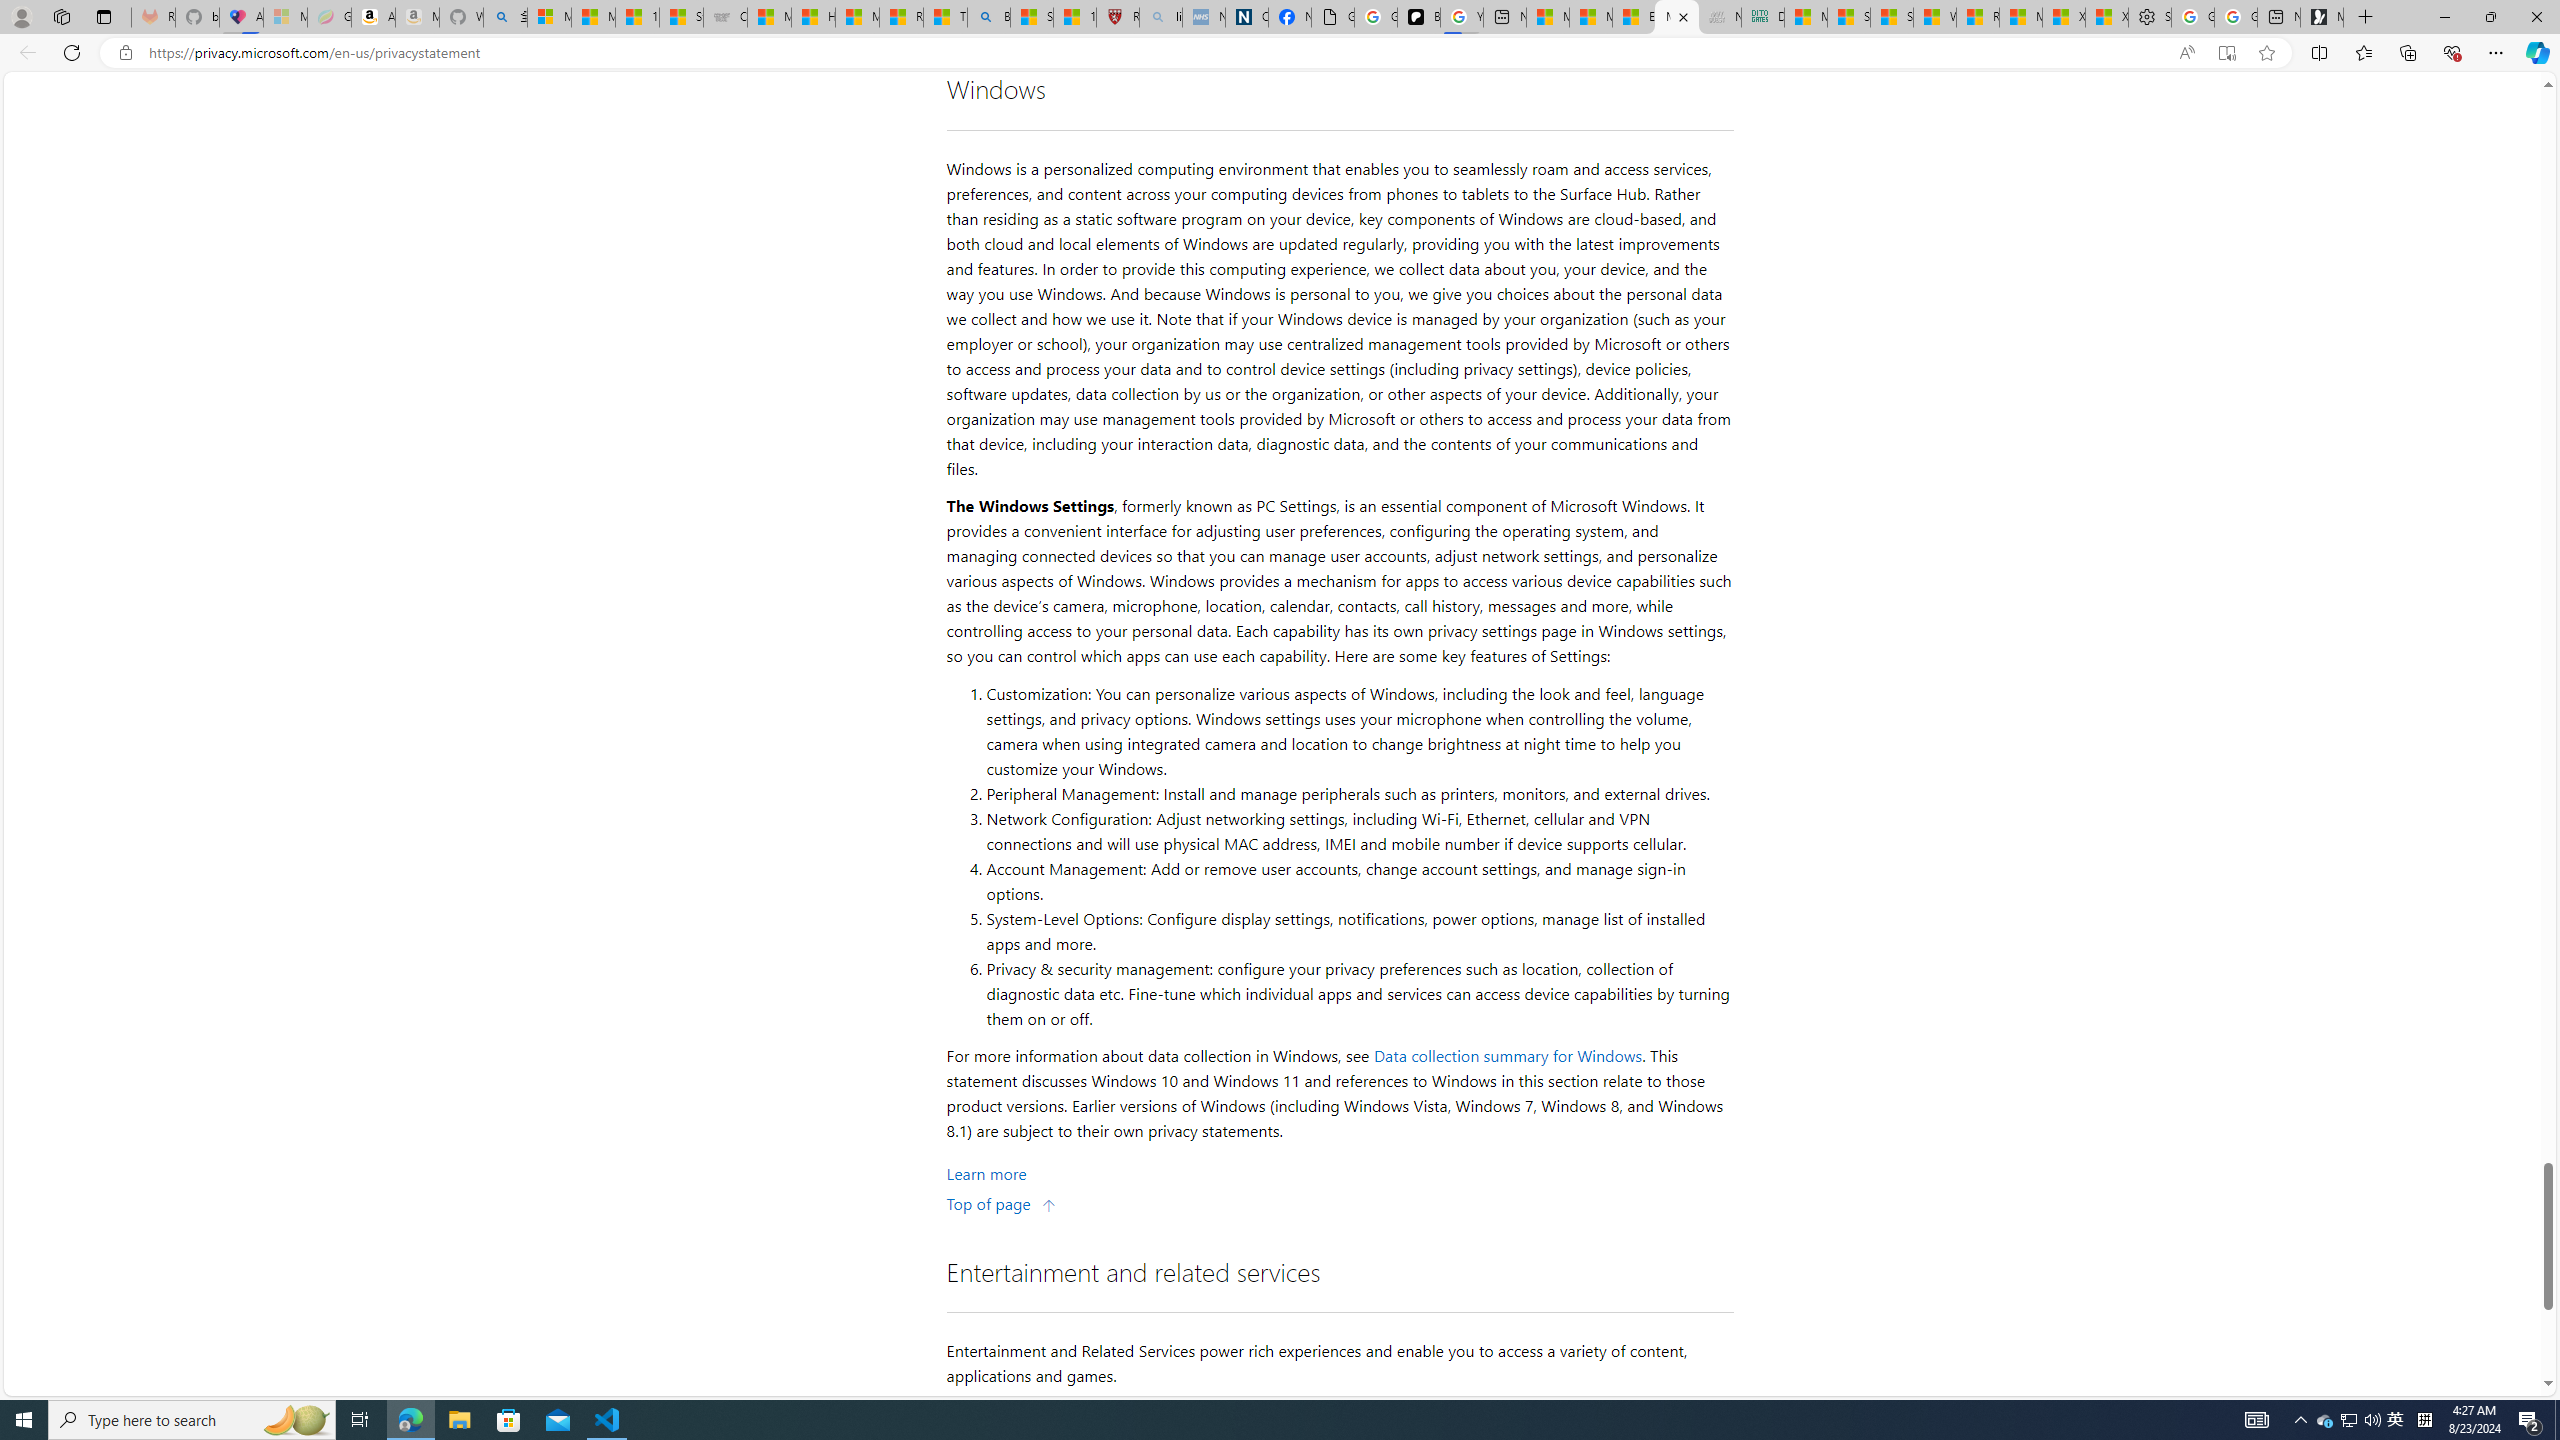 The image size is (2560, 1440). I want to click on R******* | Trusted Community Engagement and Contributions, so click(1978, 17).